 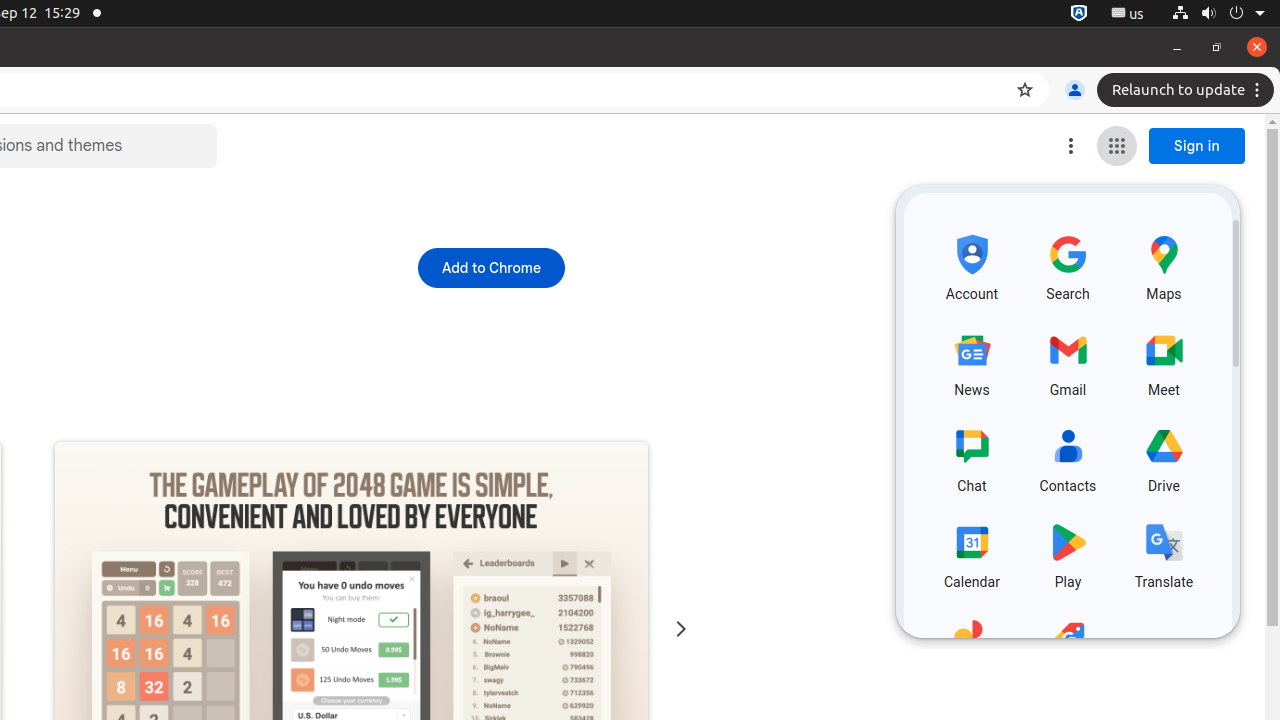 What do you see at coordinates (972, 553) in the screenshot?
I see `Calendar, row 4 of 5 and column 1 of 3 in the first section (opens a new tab)` at bounding box center [972, 553].